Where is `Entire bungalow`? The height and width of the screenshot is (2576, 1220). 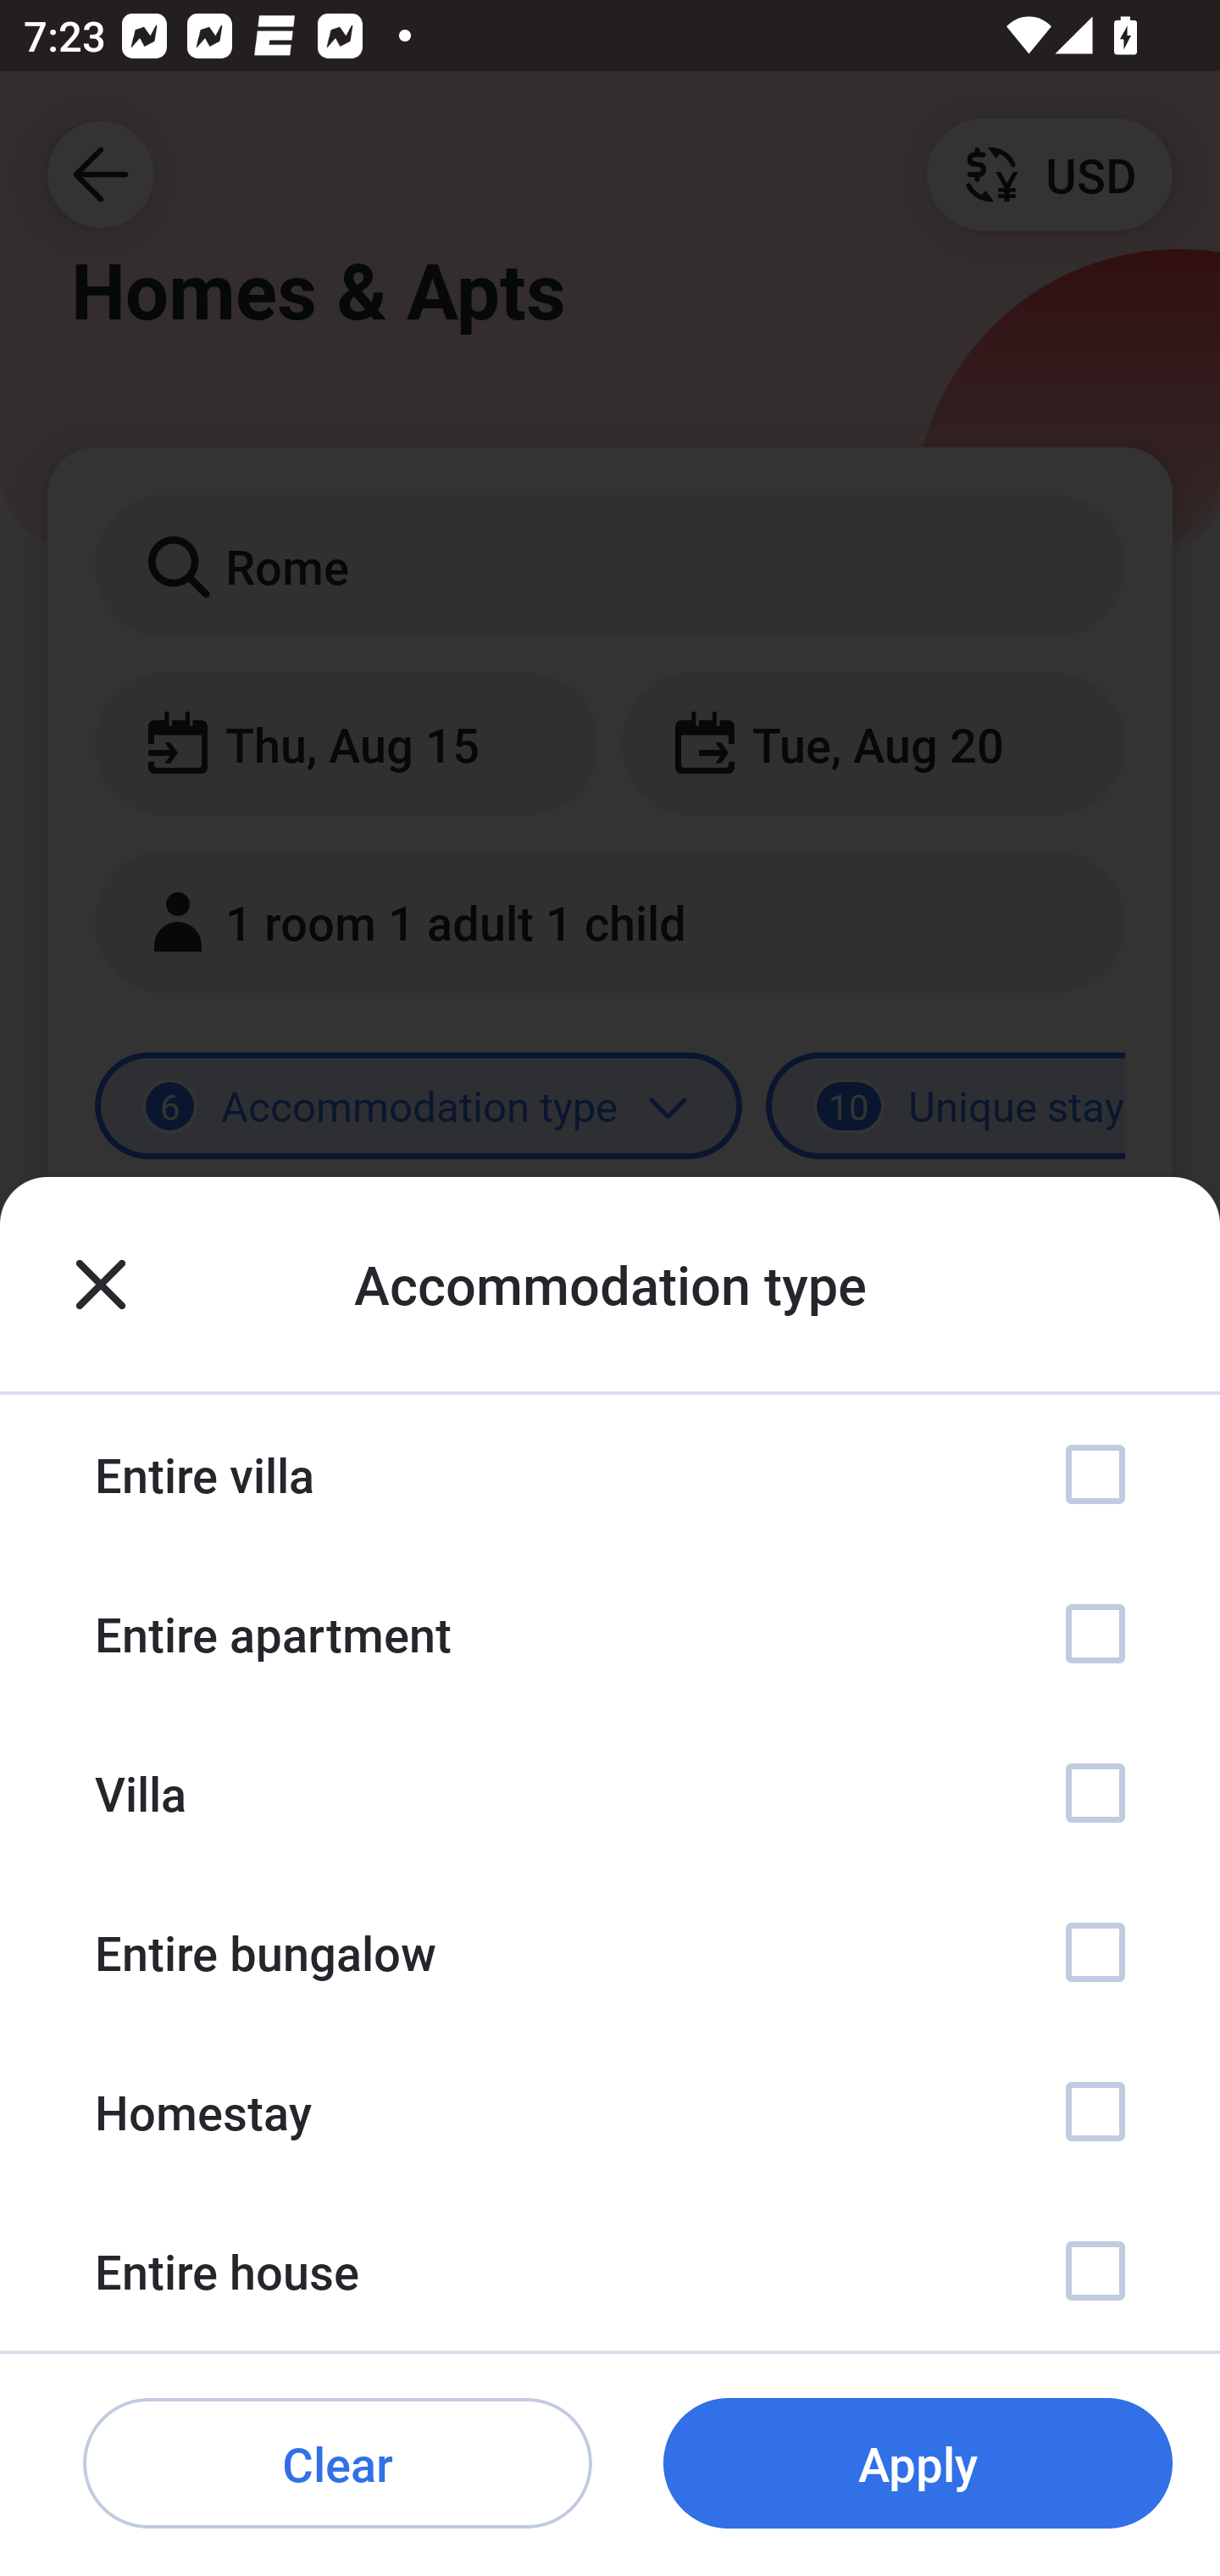 Entire bungalow is located at coordinates (610, 1952).